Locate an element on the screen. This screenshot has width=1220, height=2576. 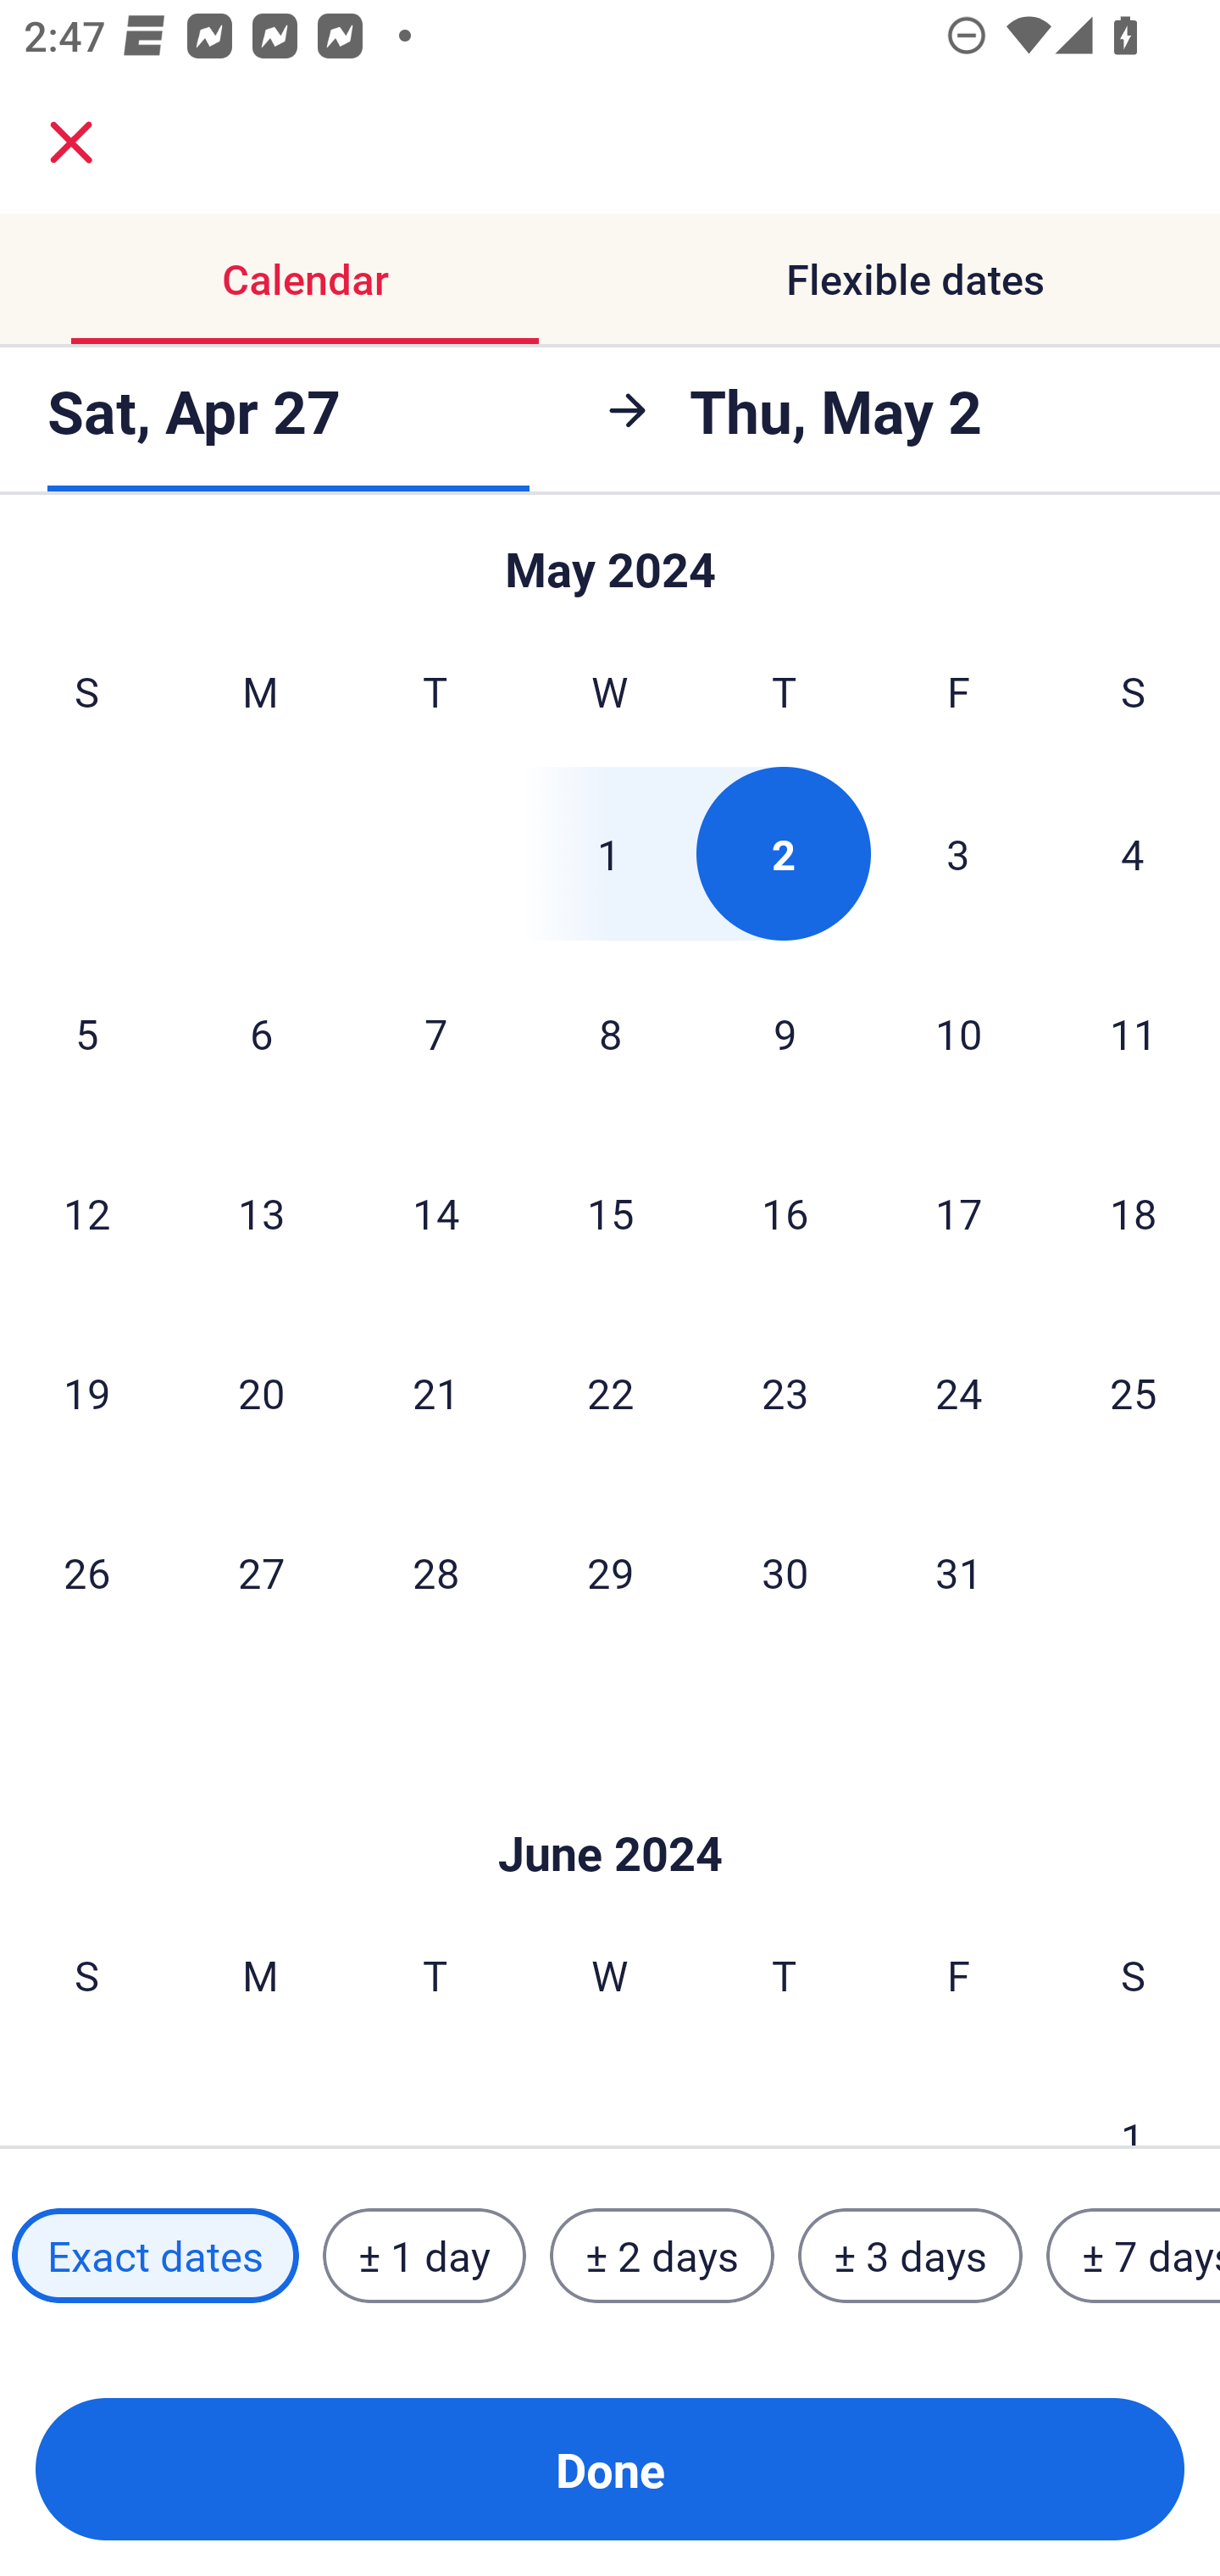
26 Sunday, May 26, 2024 is located at coordinates (86, 1573).